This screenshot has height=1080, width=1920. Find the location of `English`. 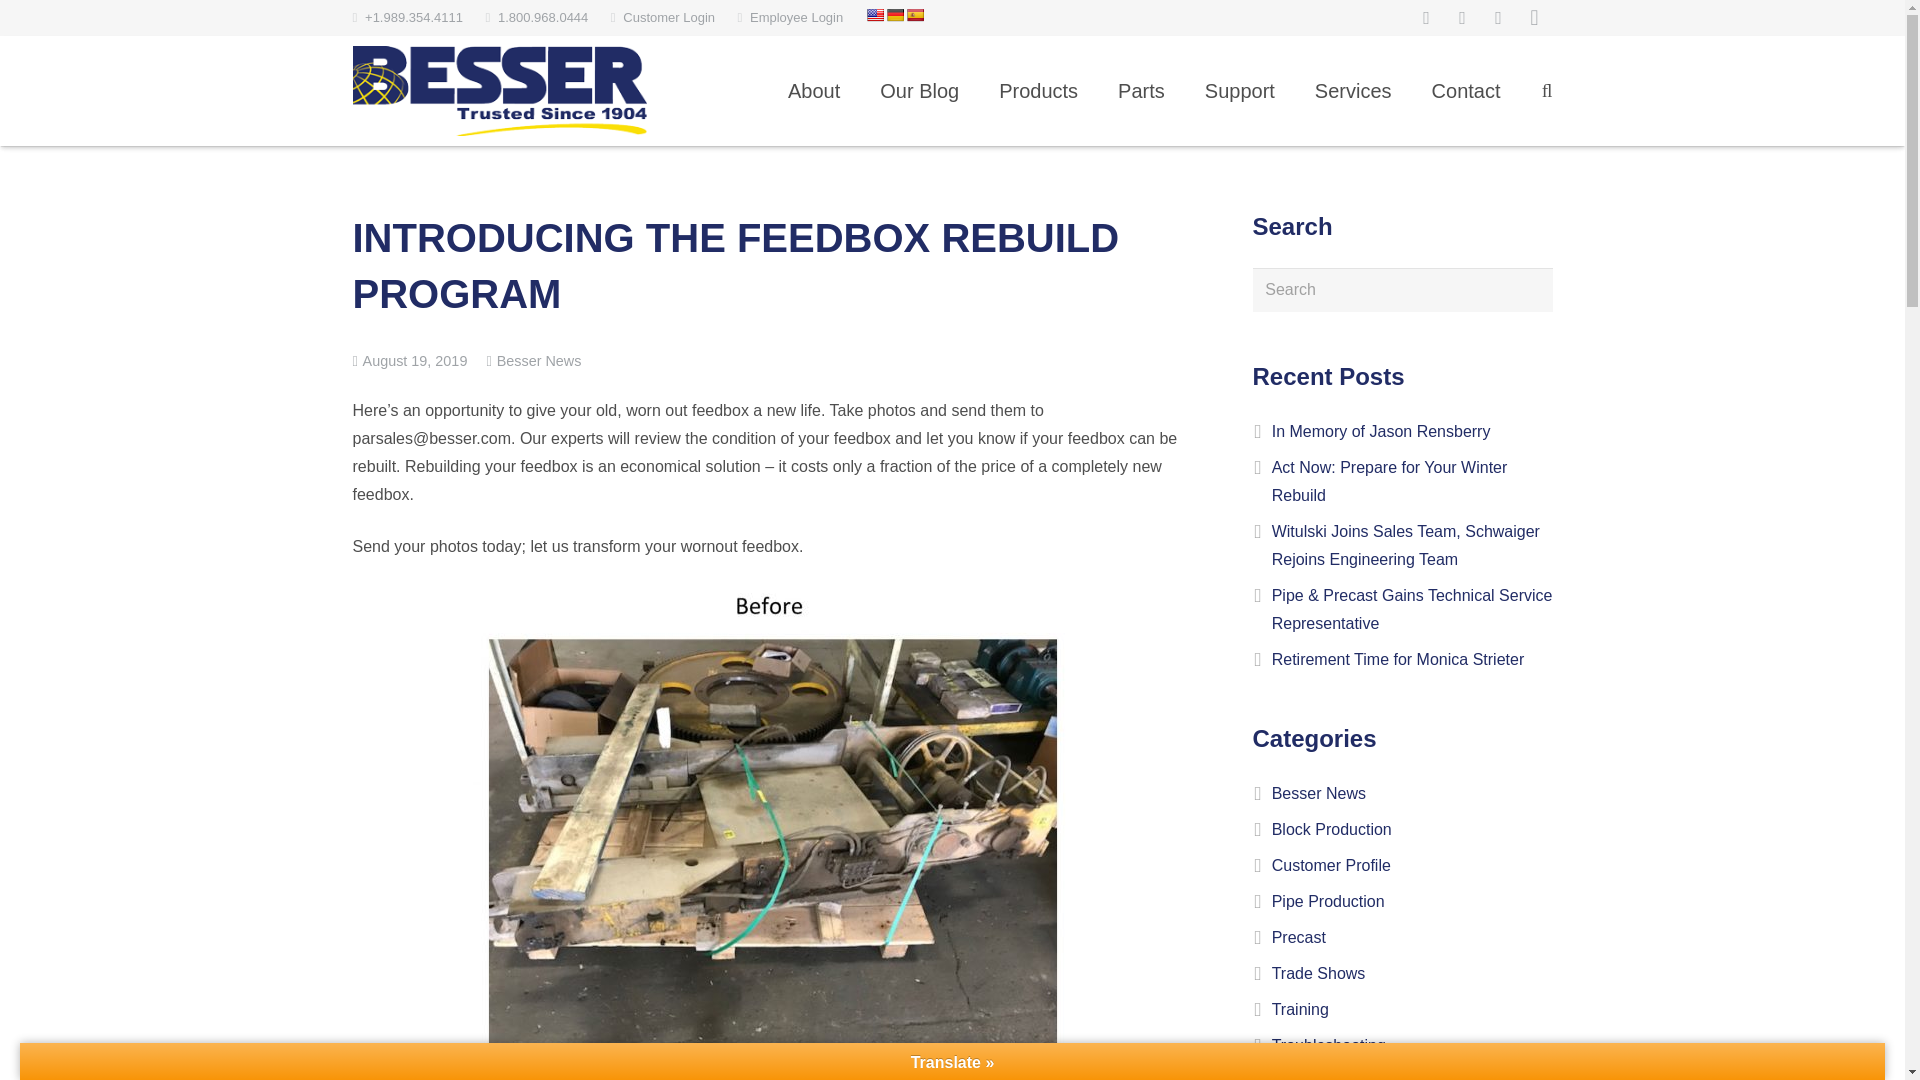

English is located at coordinates (874, 14).